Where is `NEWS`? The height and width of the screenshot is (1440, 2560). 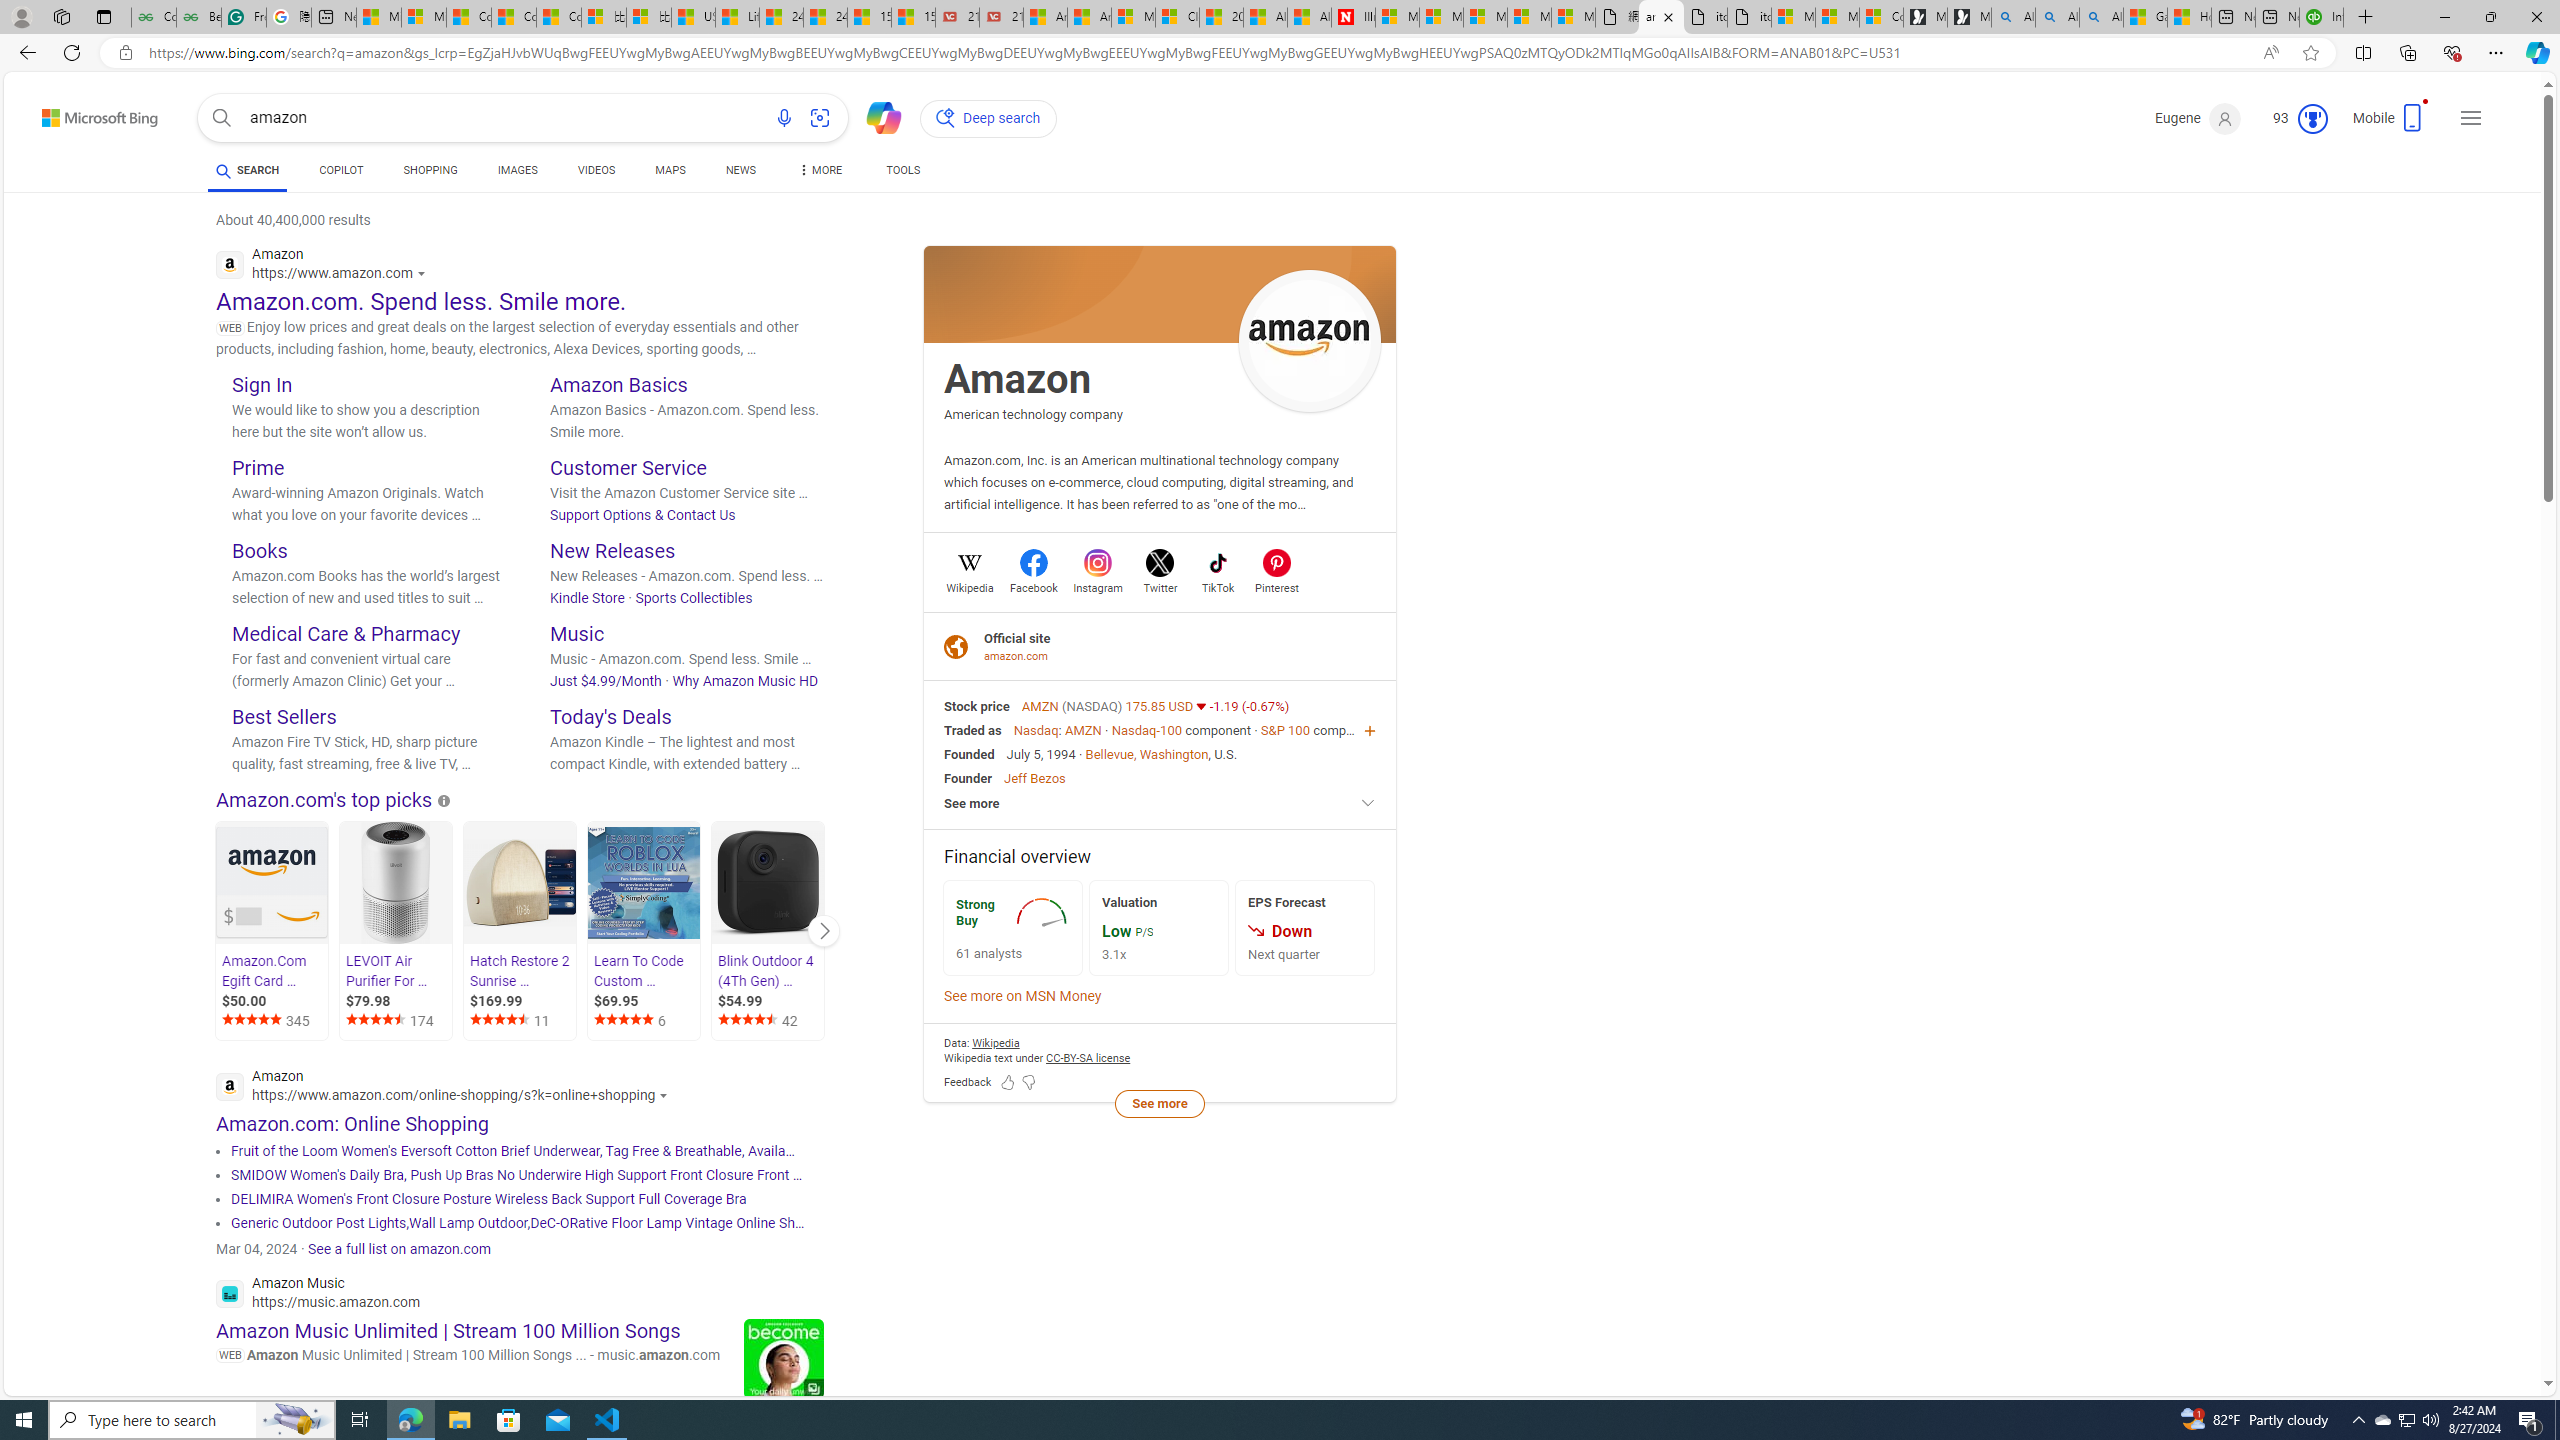
NEWS is located at coordinates (740, 173).